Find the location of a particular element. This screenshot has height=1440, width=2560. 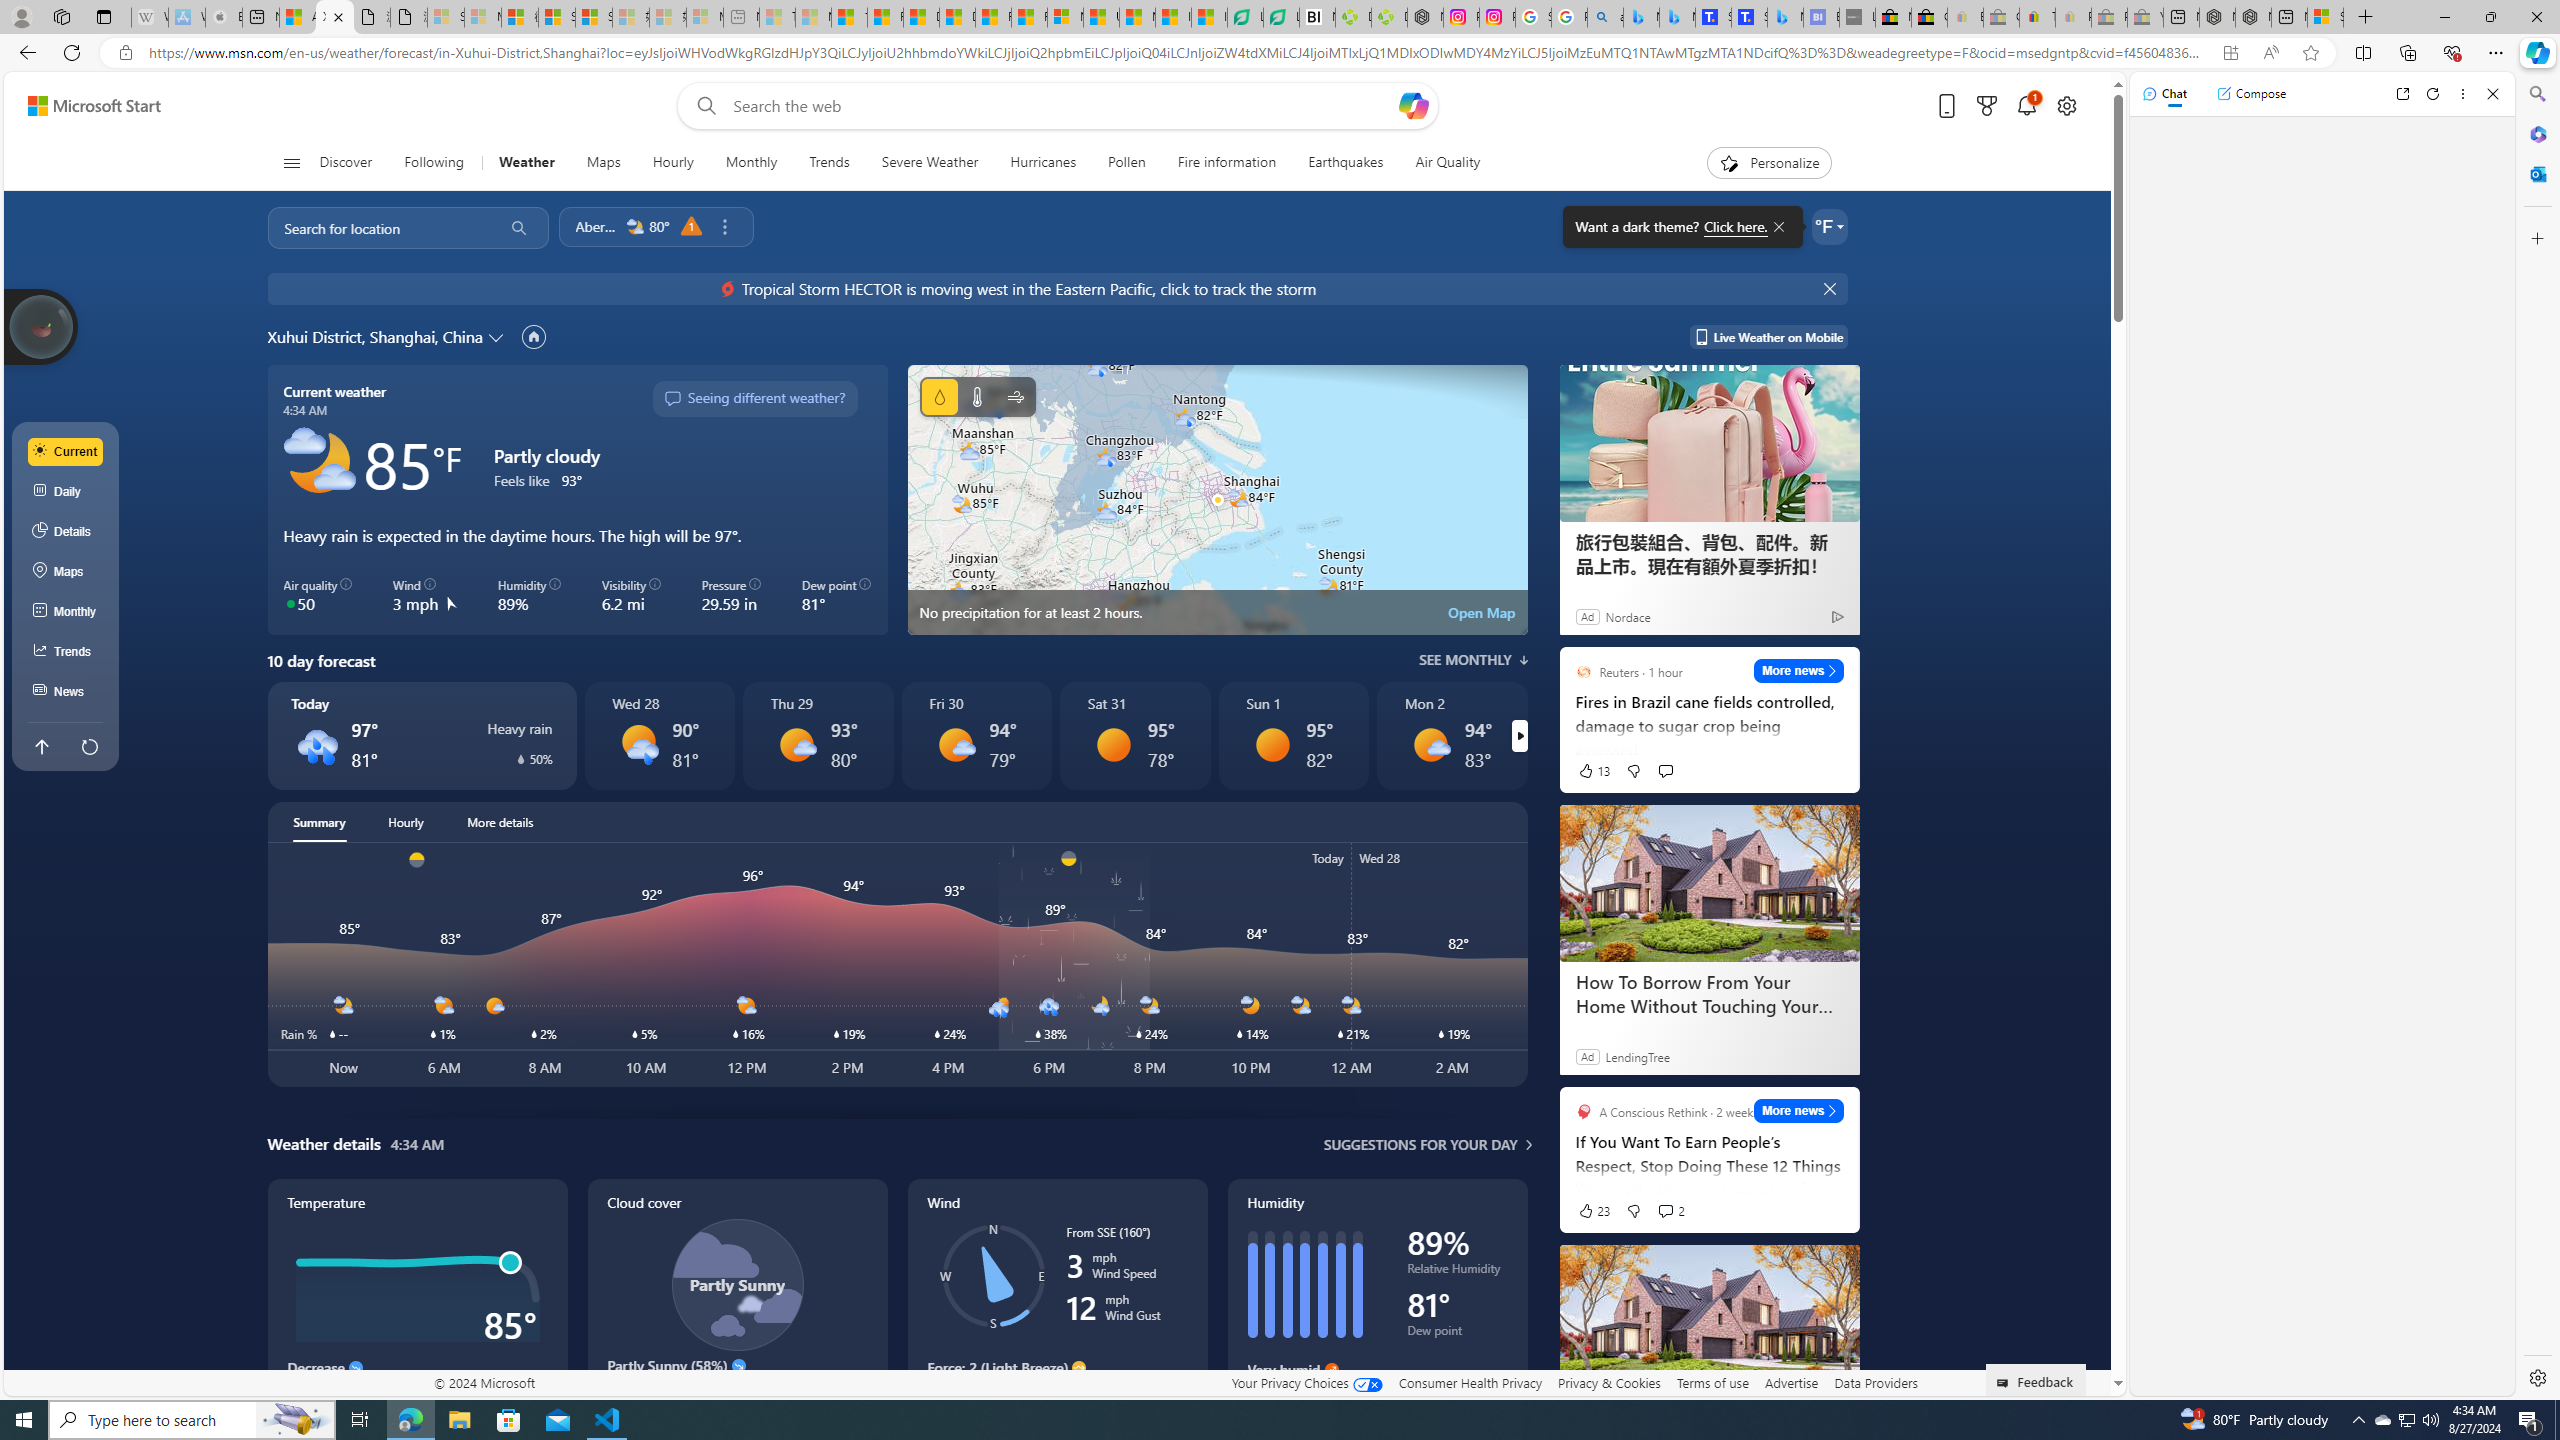

More news is located at coordinates (1798, 1110).